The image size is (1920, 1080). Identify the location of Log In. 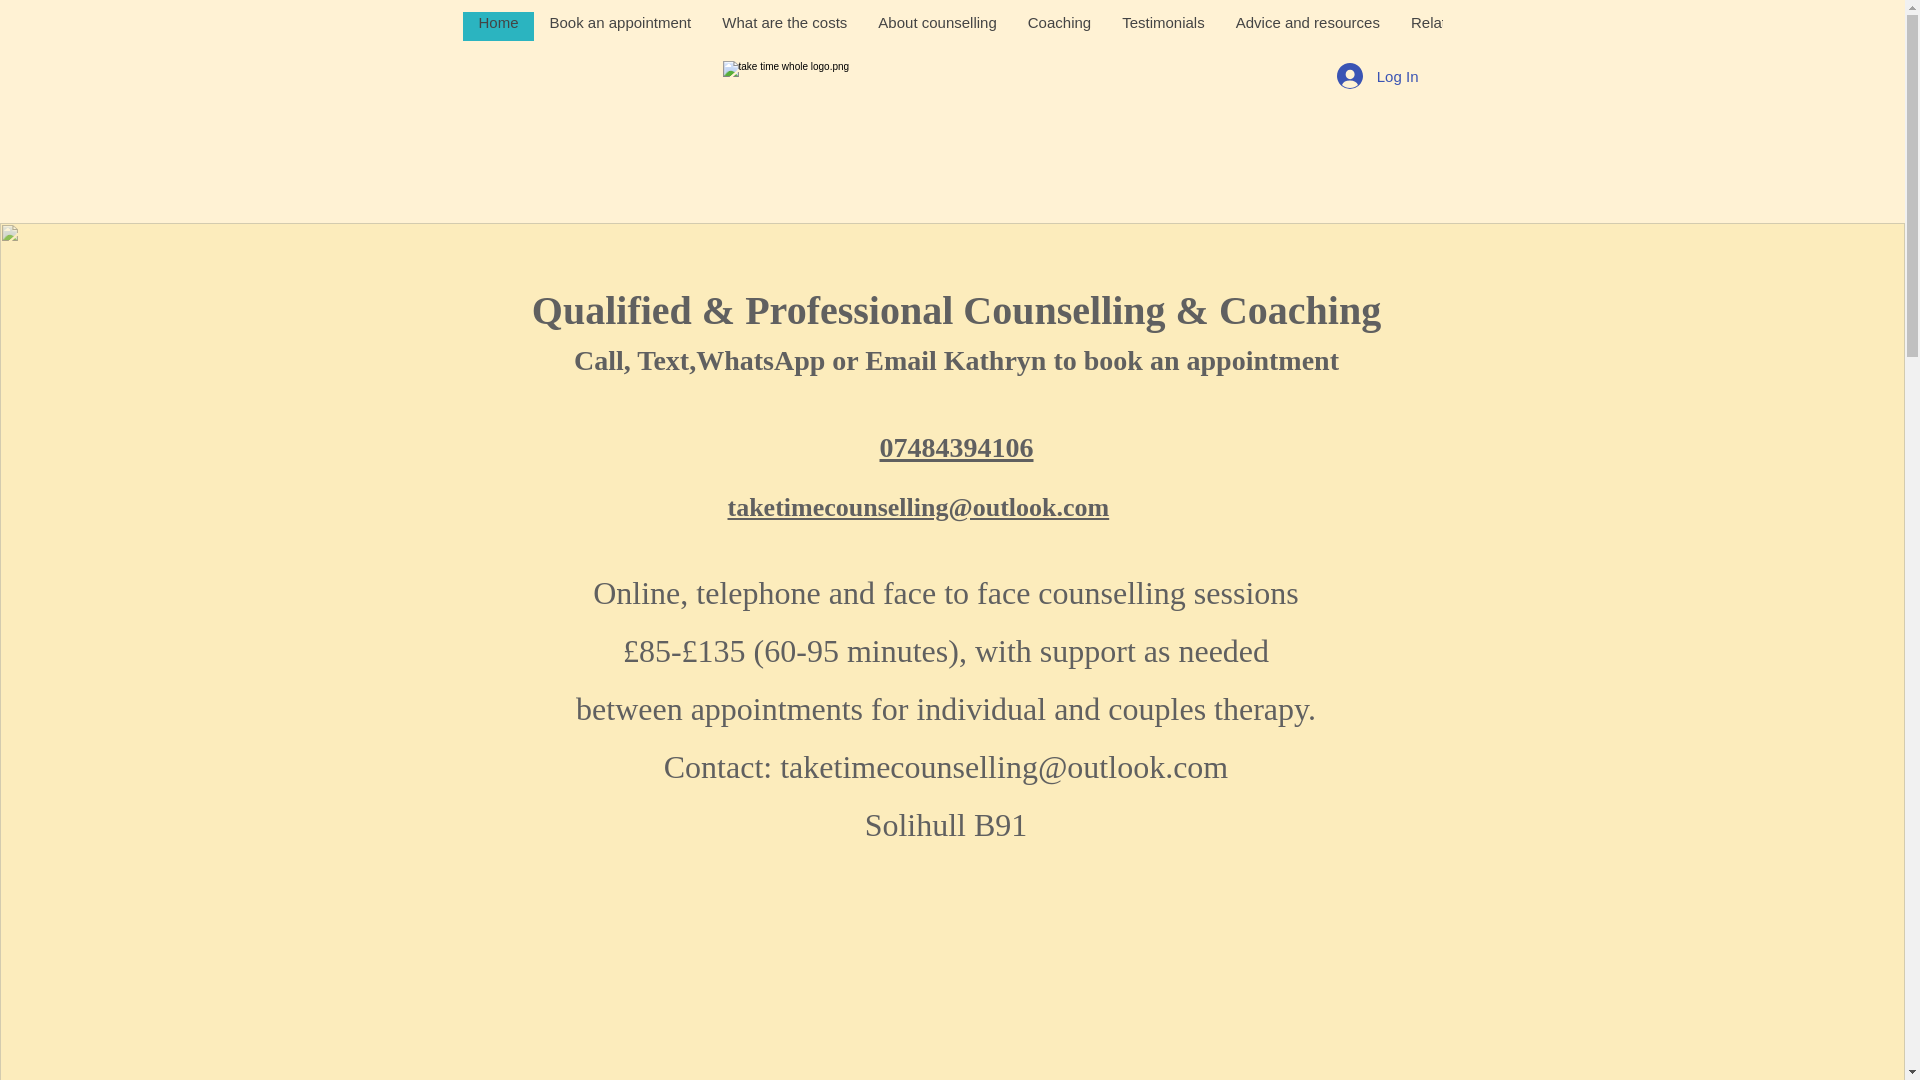
(1377, 76).